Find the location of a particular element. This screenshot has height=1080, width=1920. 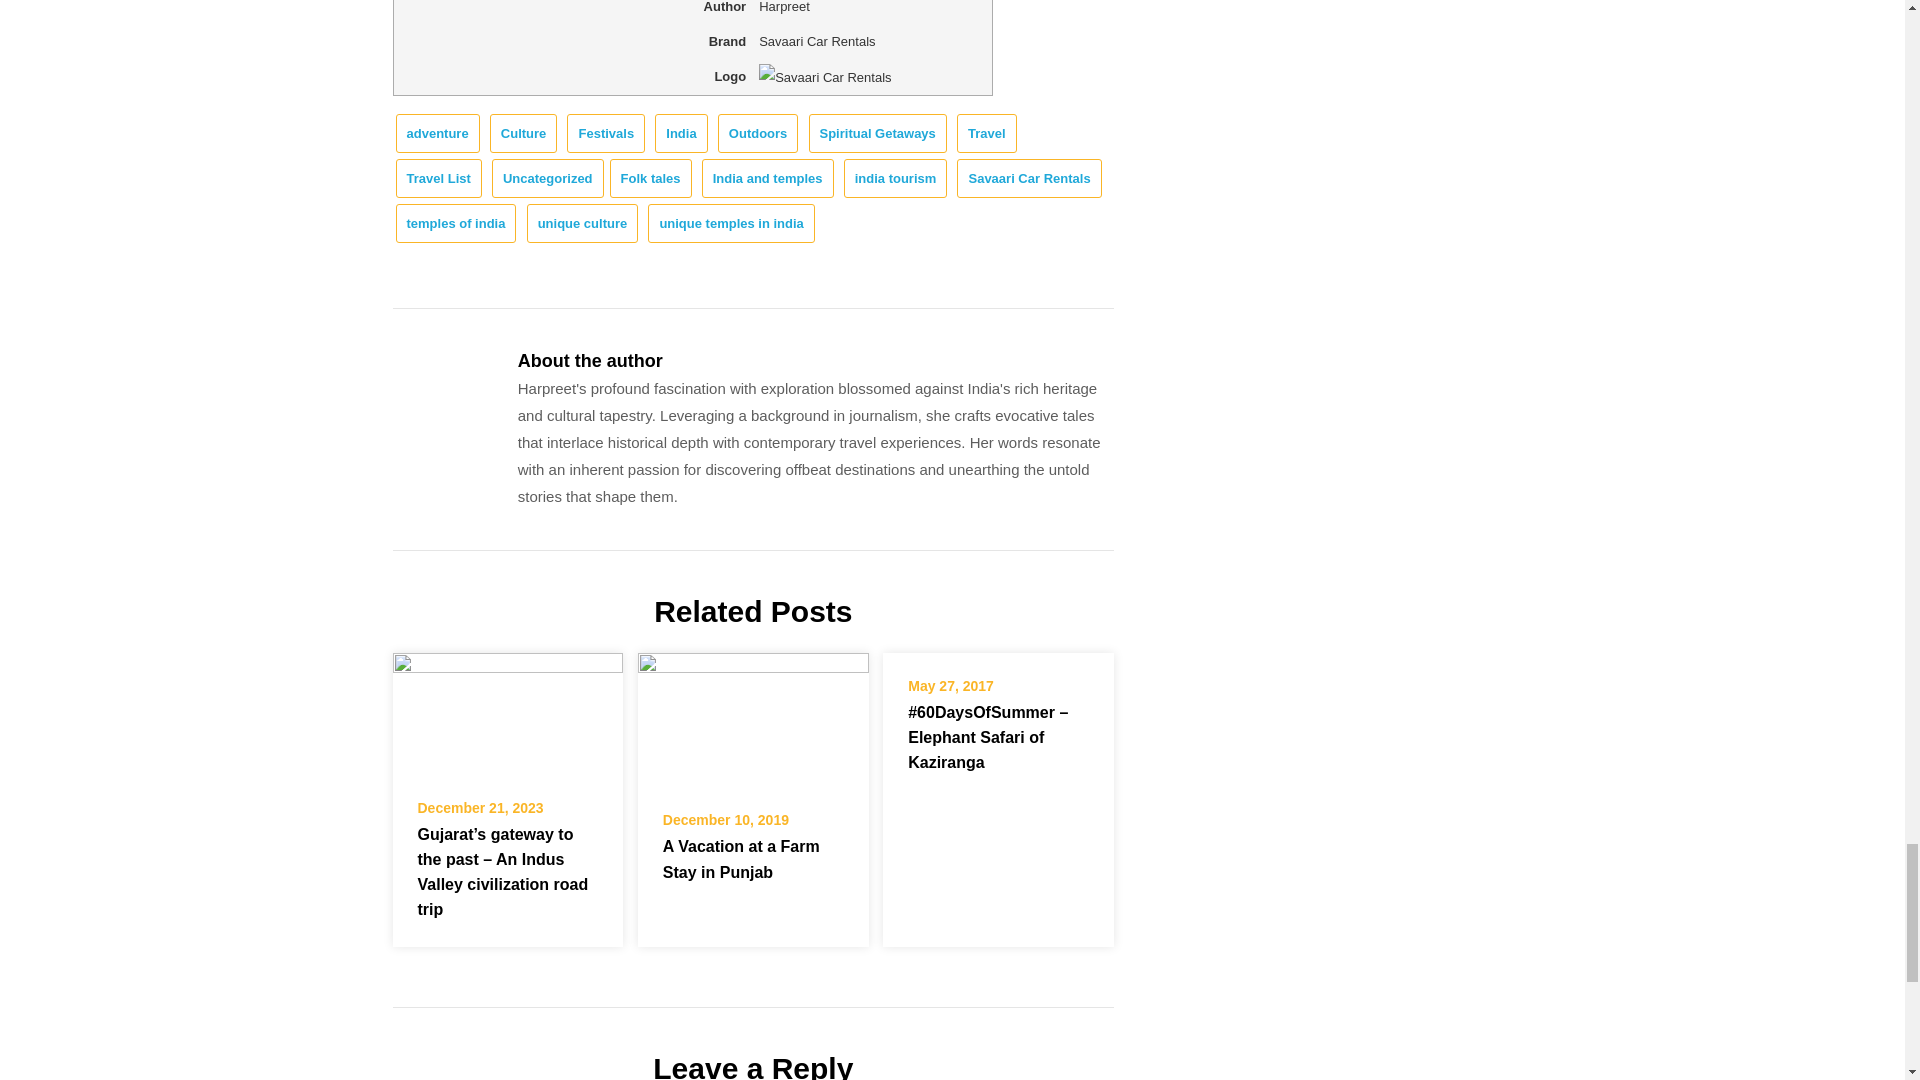

Culture is located at coordinates (524, 134).